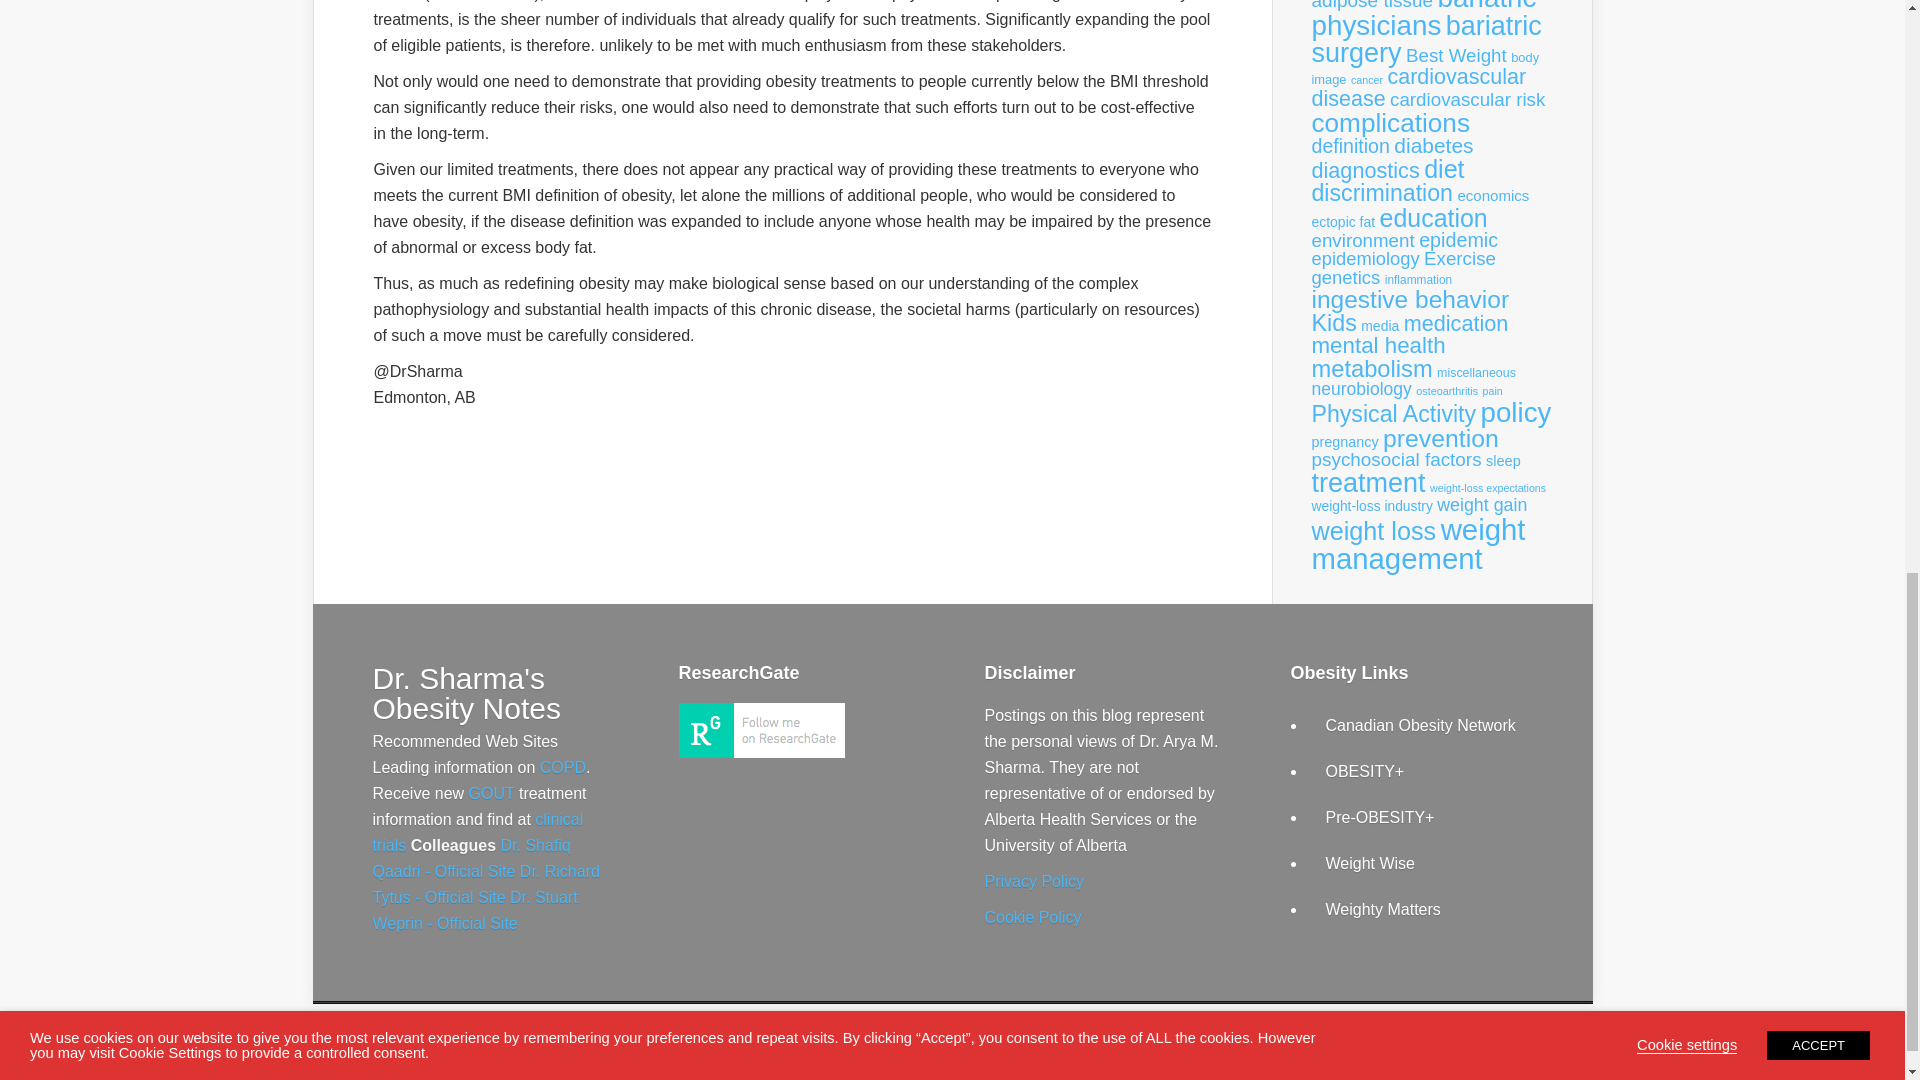  I want to click on economics, so click(1492, 195).